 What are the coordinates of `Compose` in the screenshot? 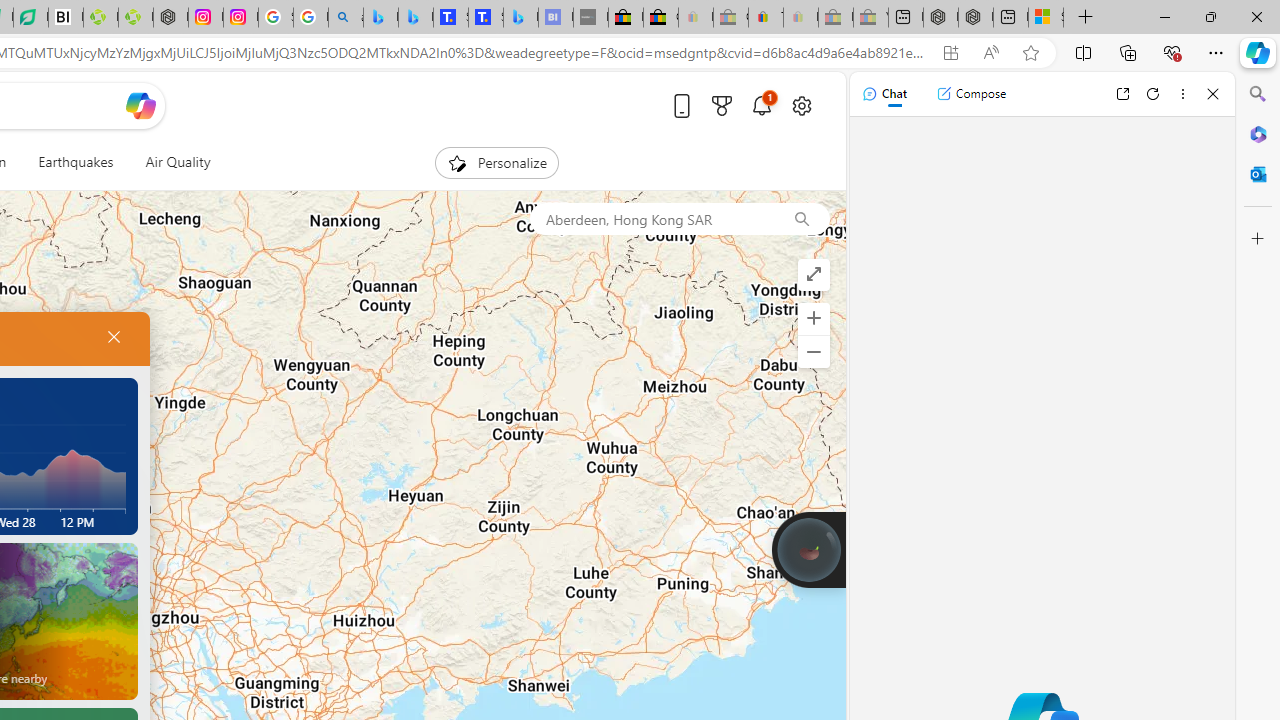 It's located at (971, 94).